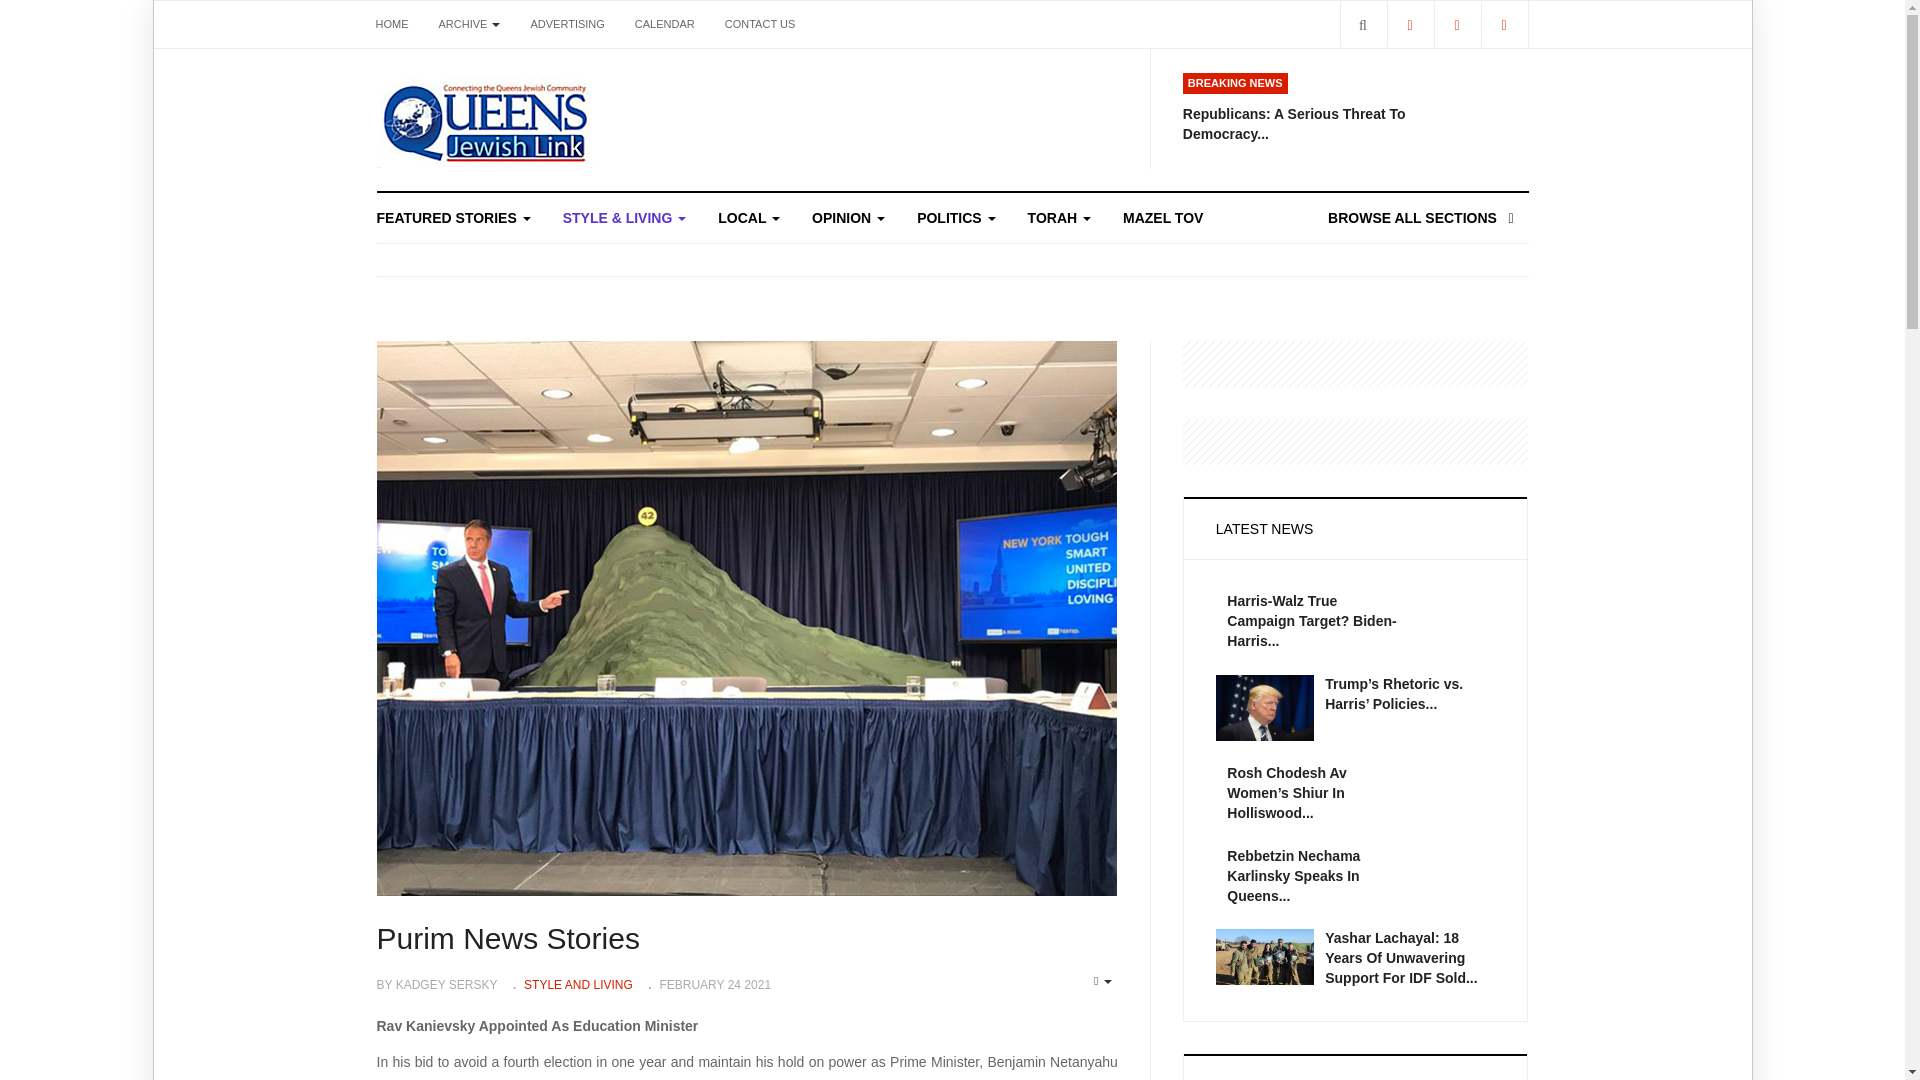  I want to click on ADVERTISING, so click(566, 24).